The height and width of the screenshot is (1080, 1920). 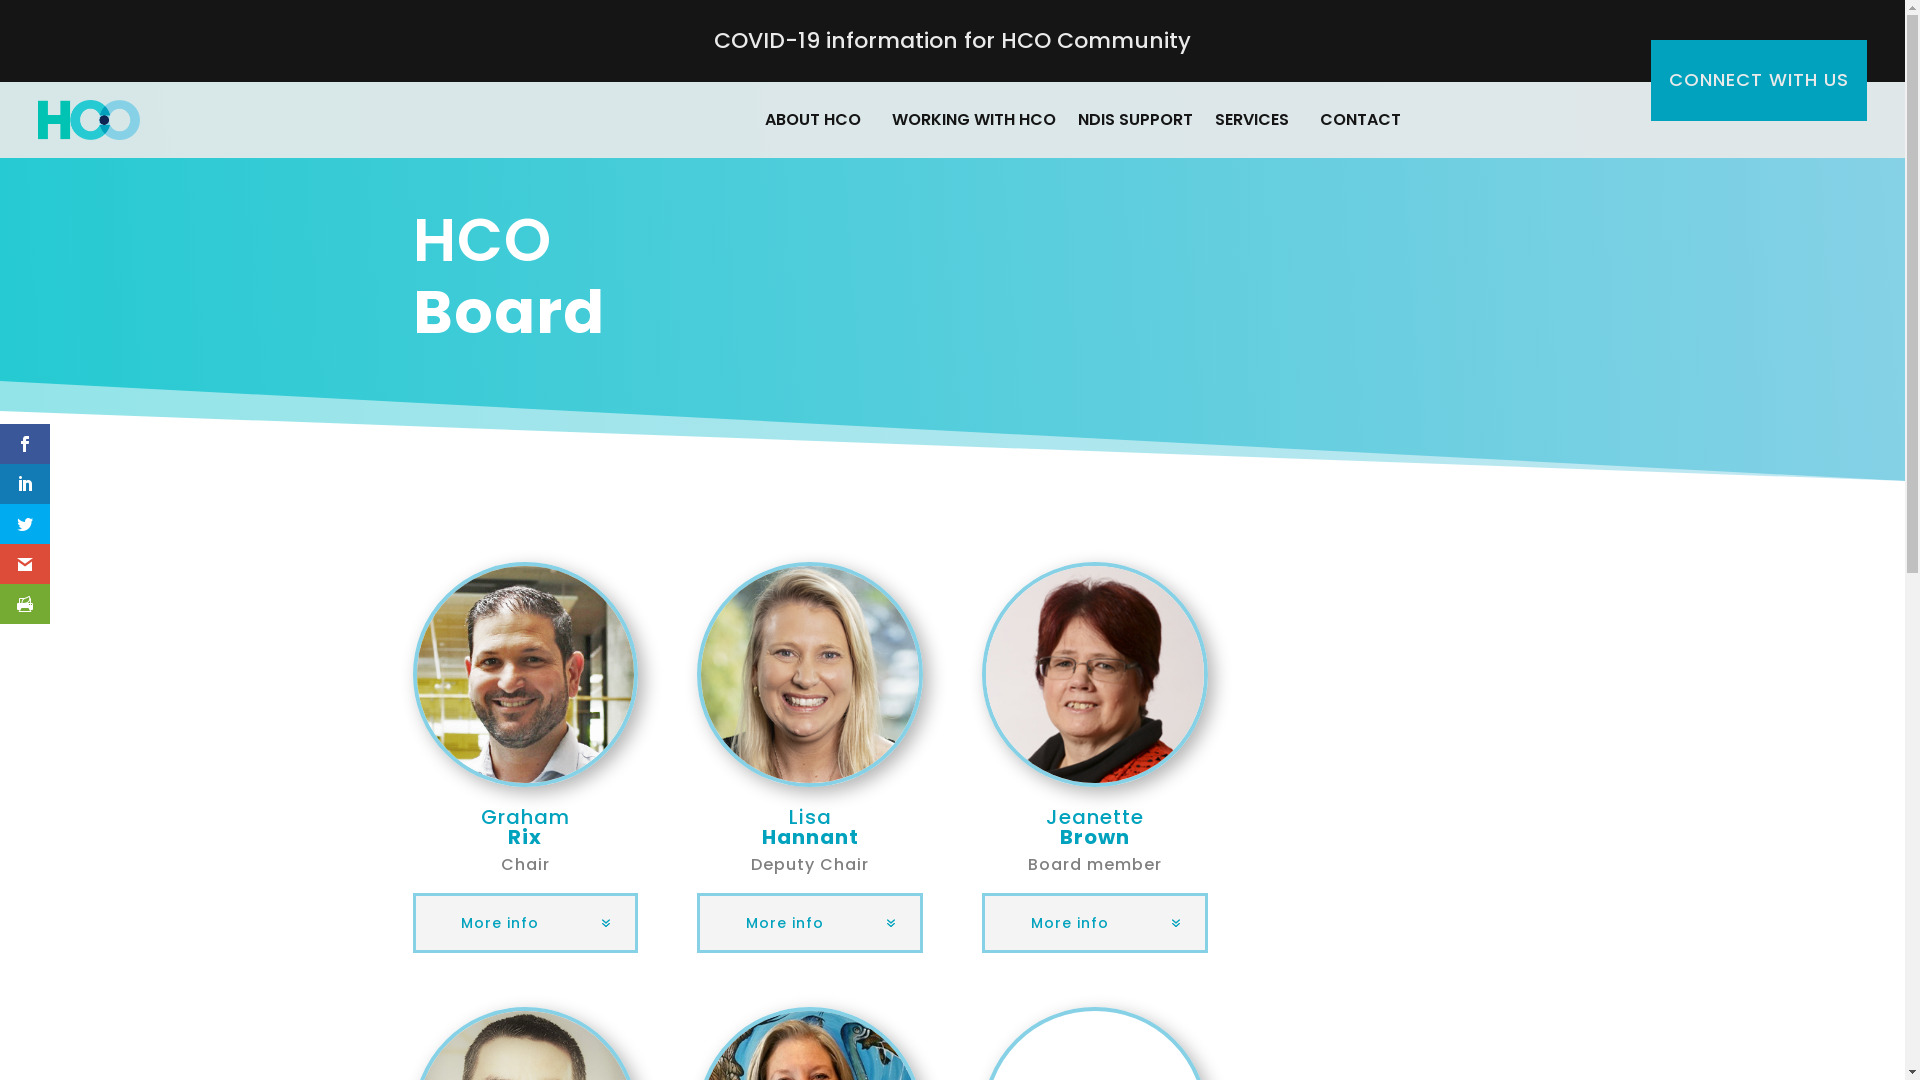 I want to click on CONNECT WITH US, so click(x=1759, y=80).